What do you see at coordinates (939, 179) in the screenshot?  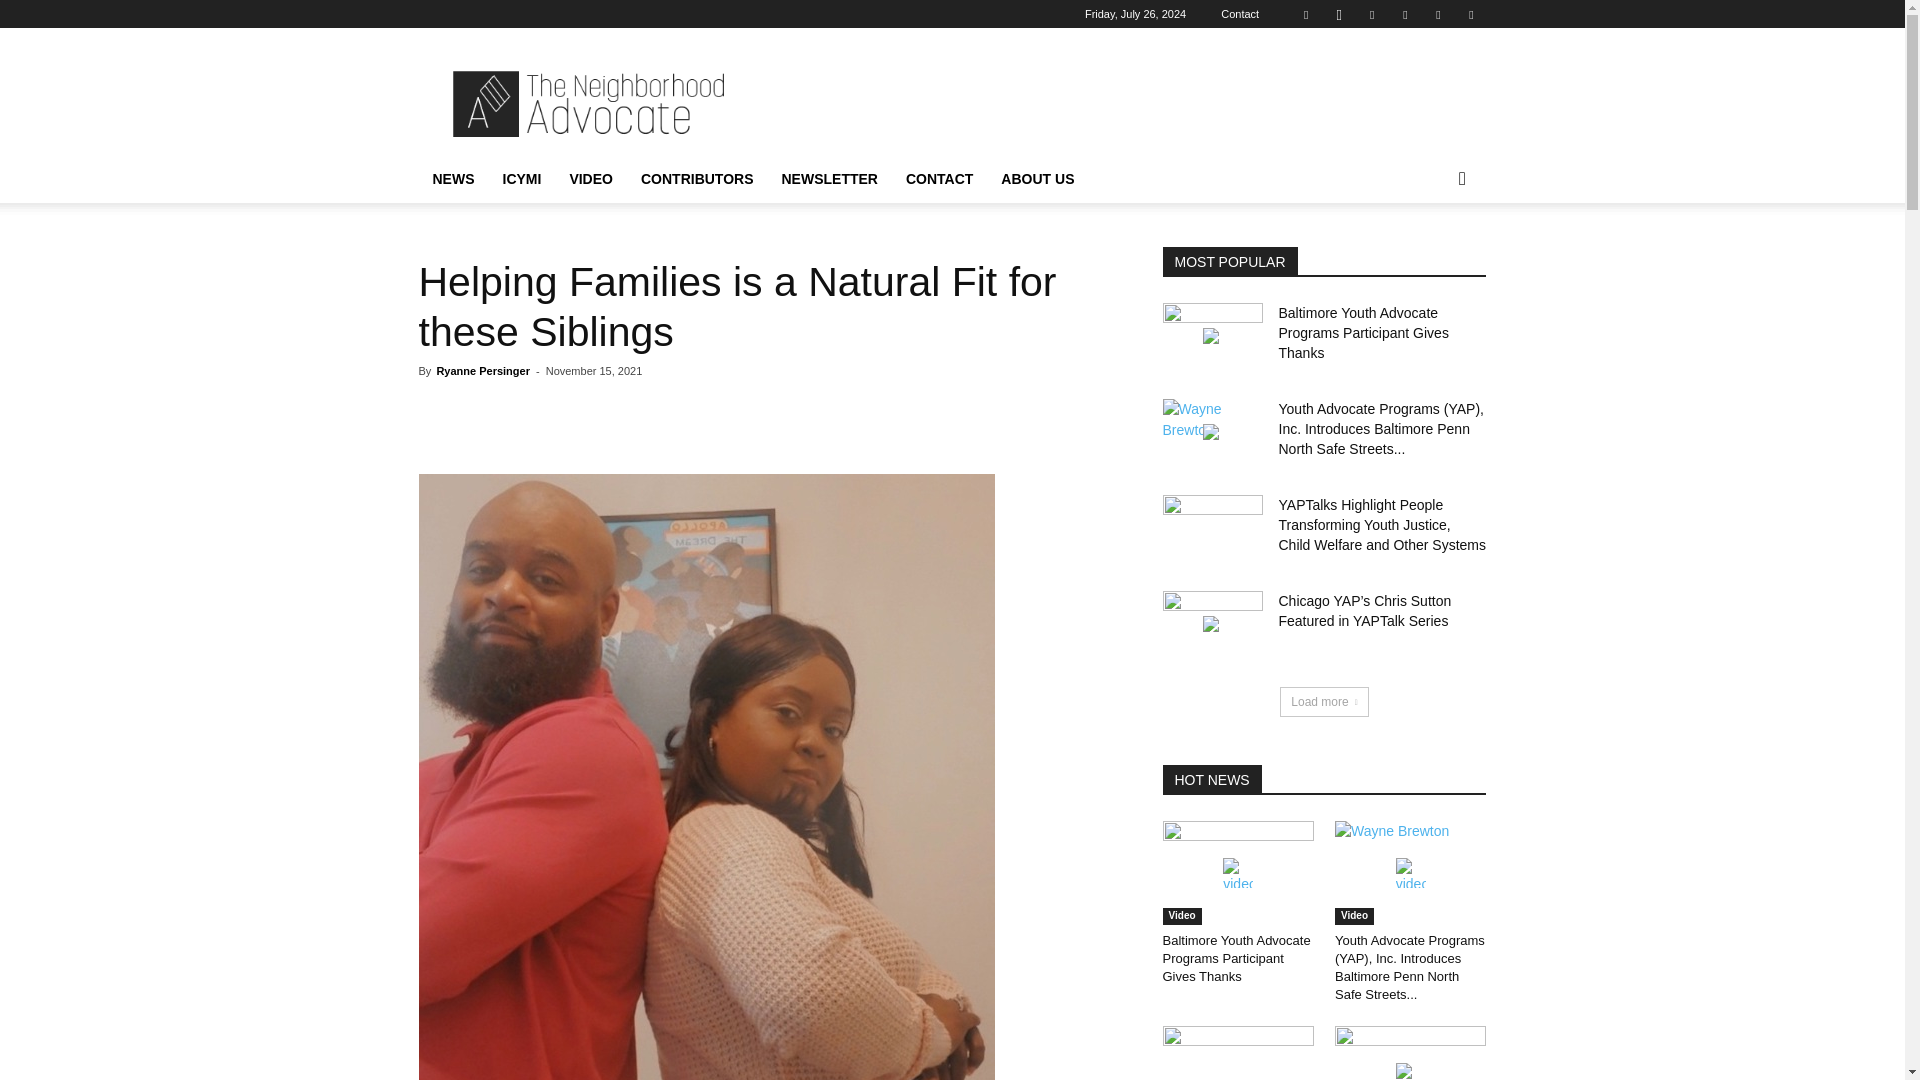 I see `CONTACT` at bounding box center [939, 179].